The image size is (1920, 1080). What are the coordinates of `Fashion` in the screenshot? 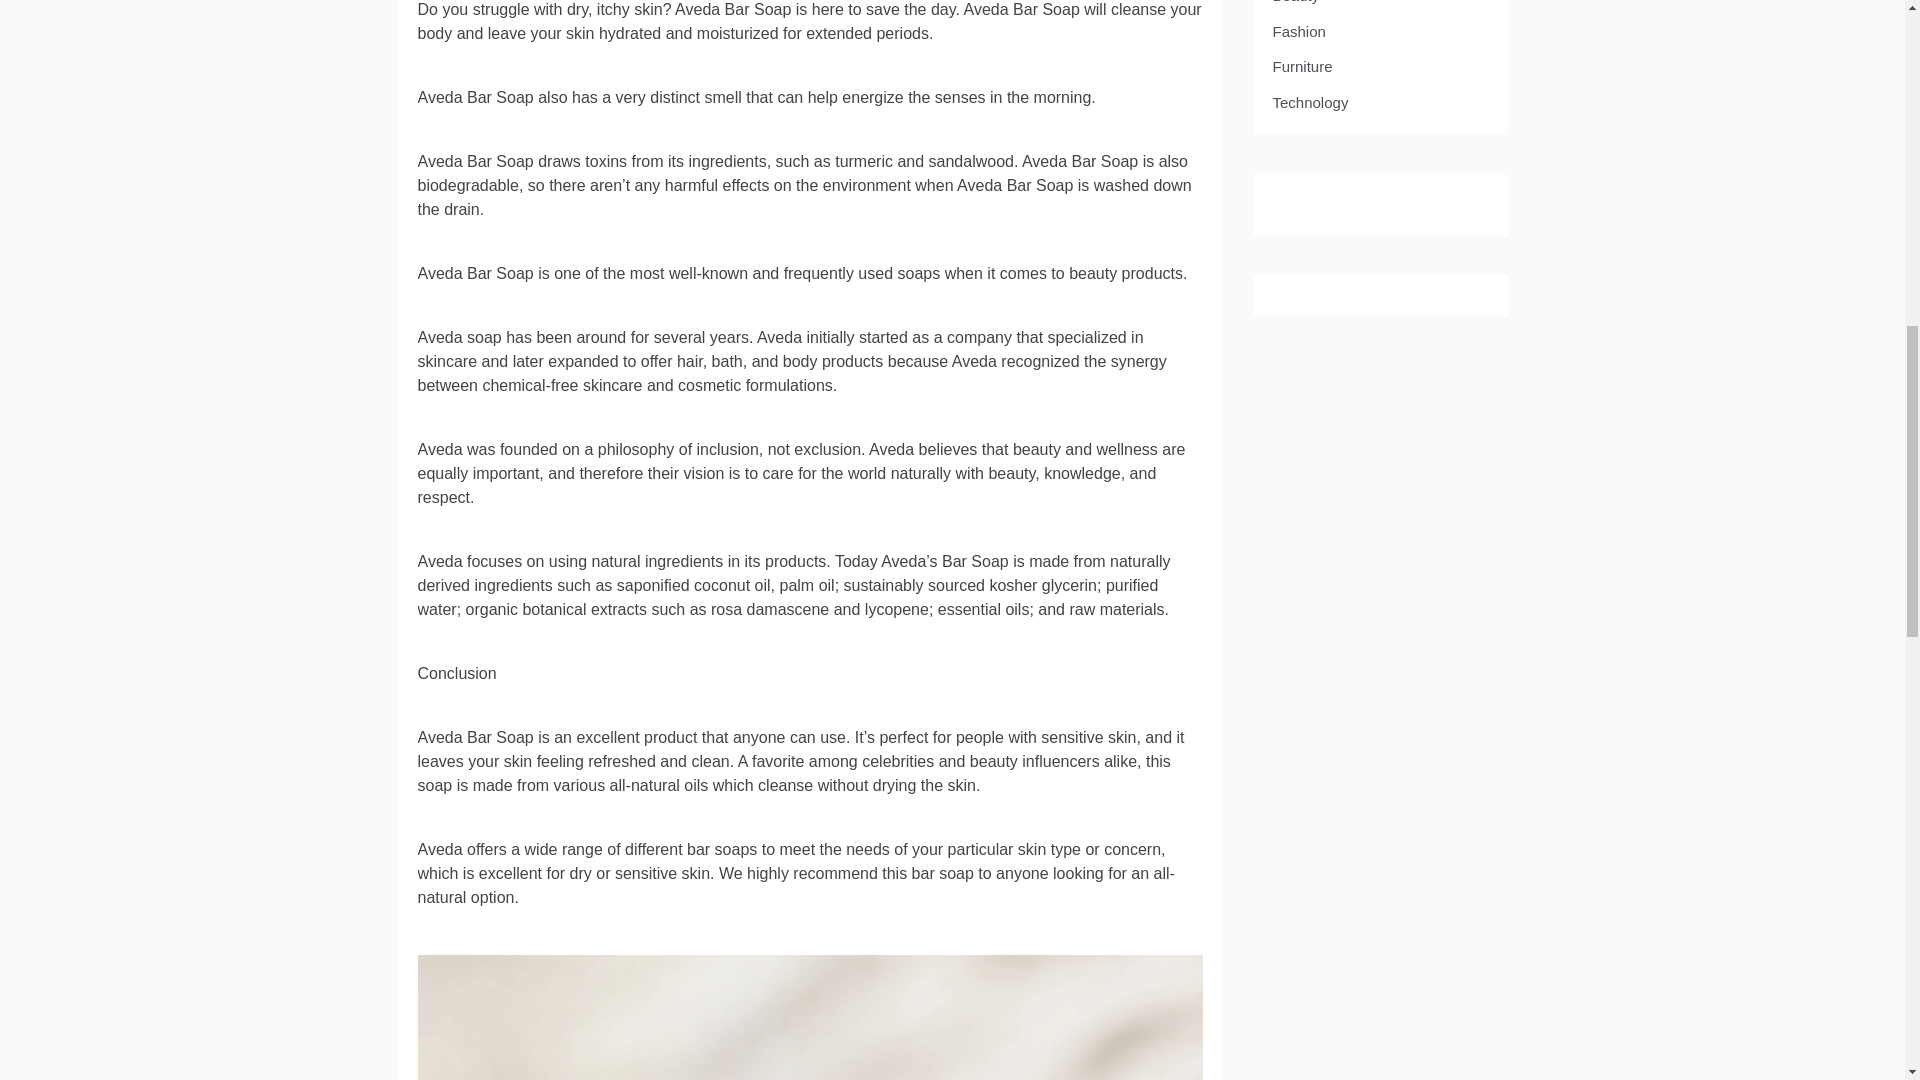 It's located at (1298, 32).